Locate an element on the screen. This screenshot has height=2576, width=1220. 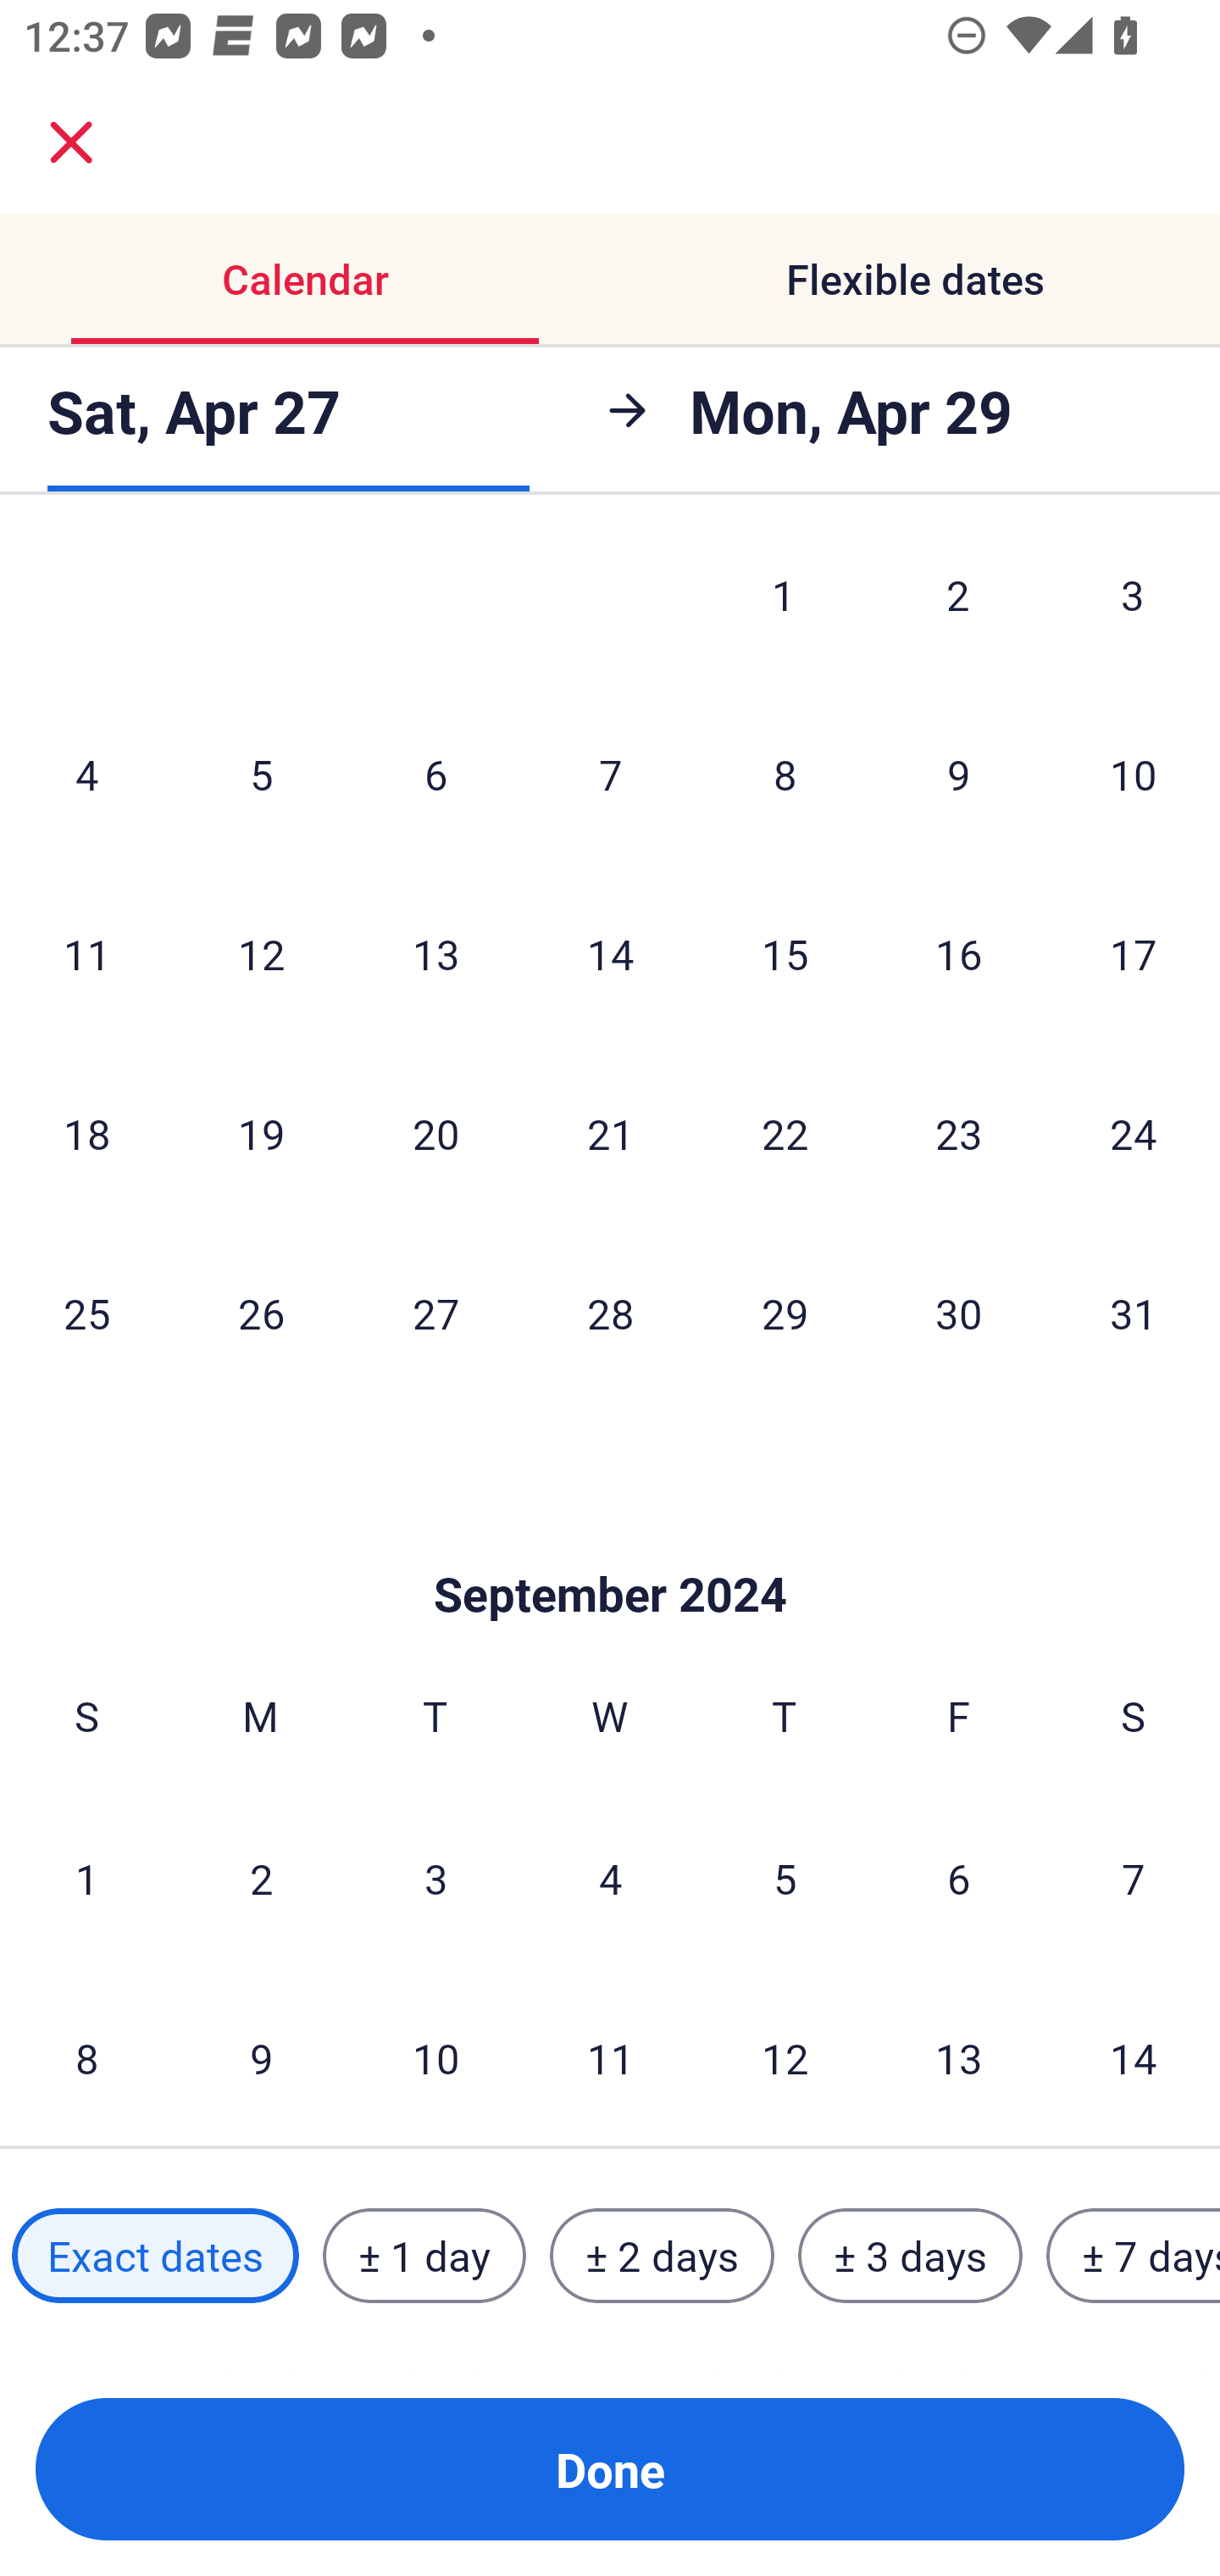
18 Sunday, August 18, 2024 is located at coordinates (86, 1133).